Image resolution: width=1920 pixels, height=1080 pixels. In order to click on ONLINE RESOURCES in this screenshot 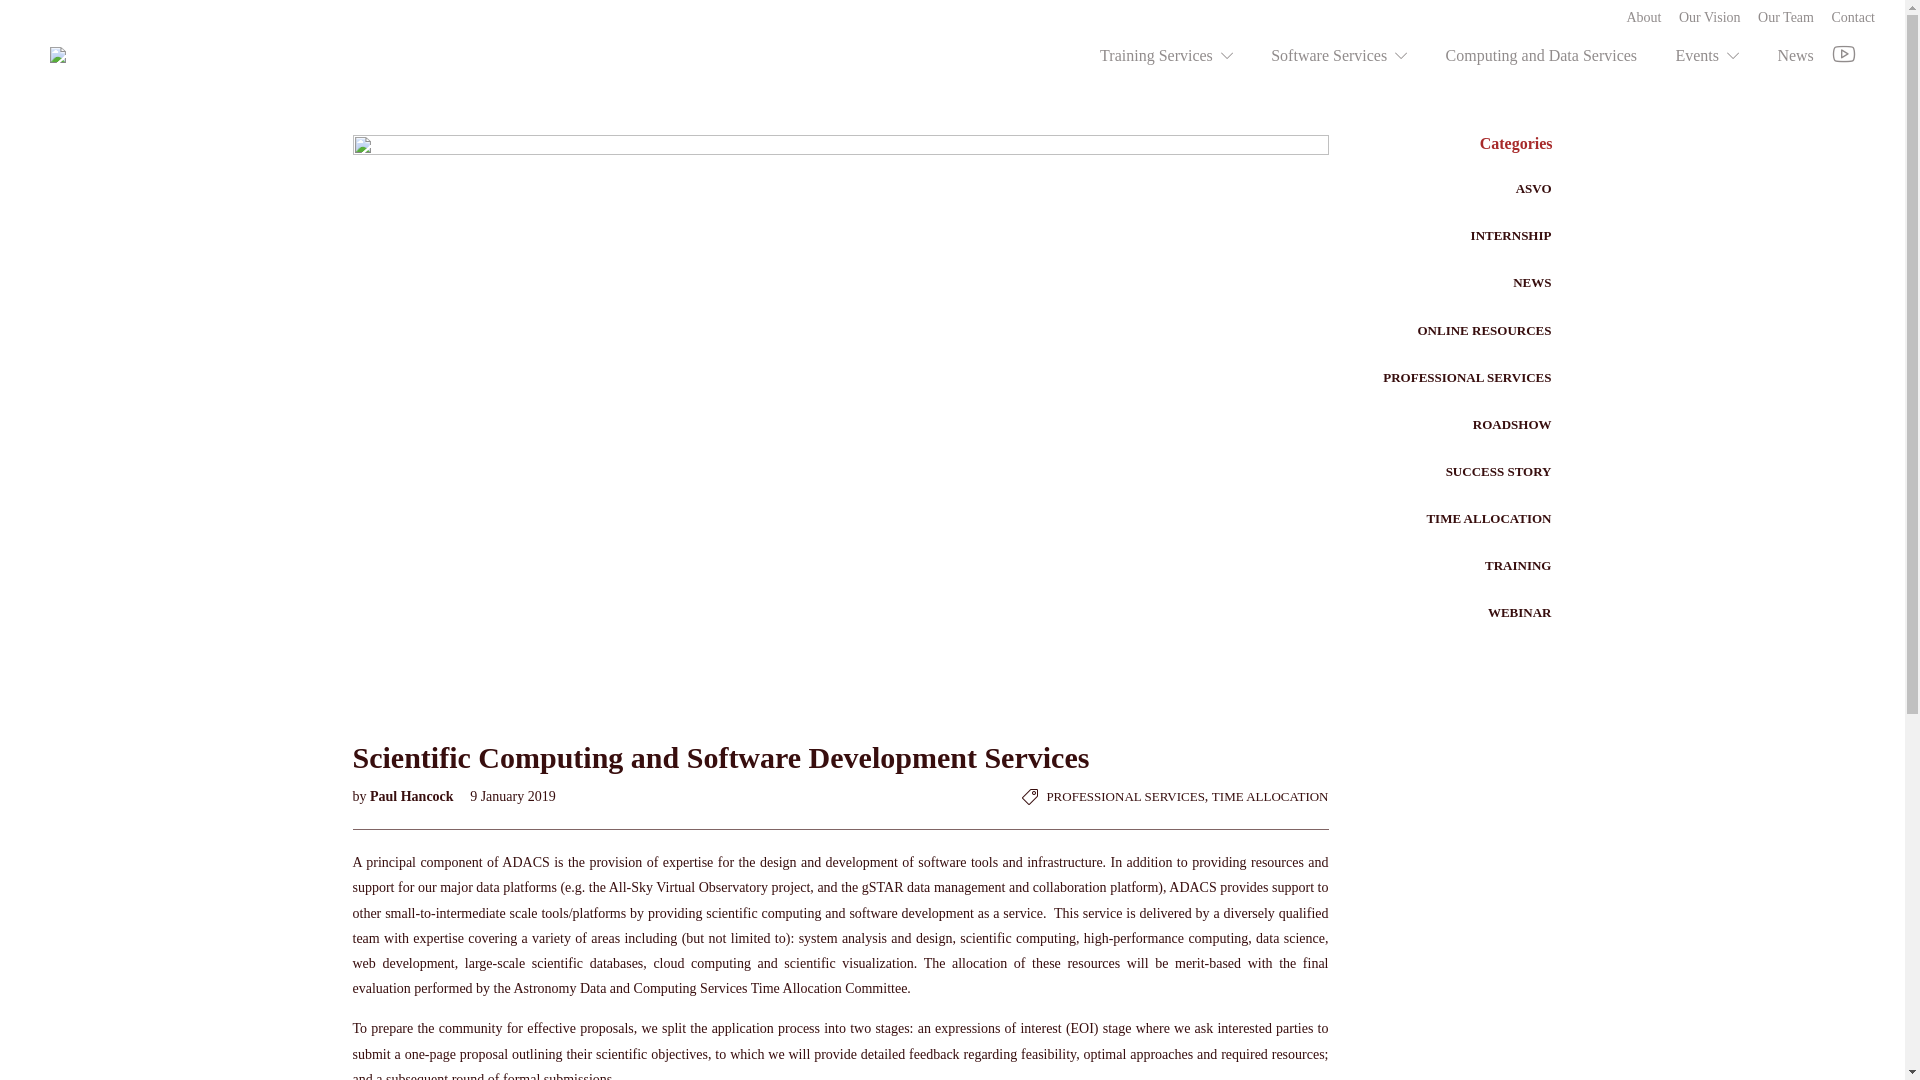, I will do `click(1484, 331)`.